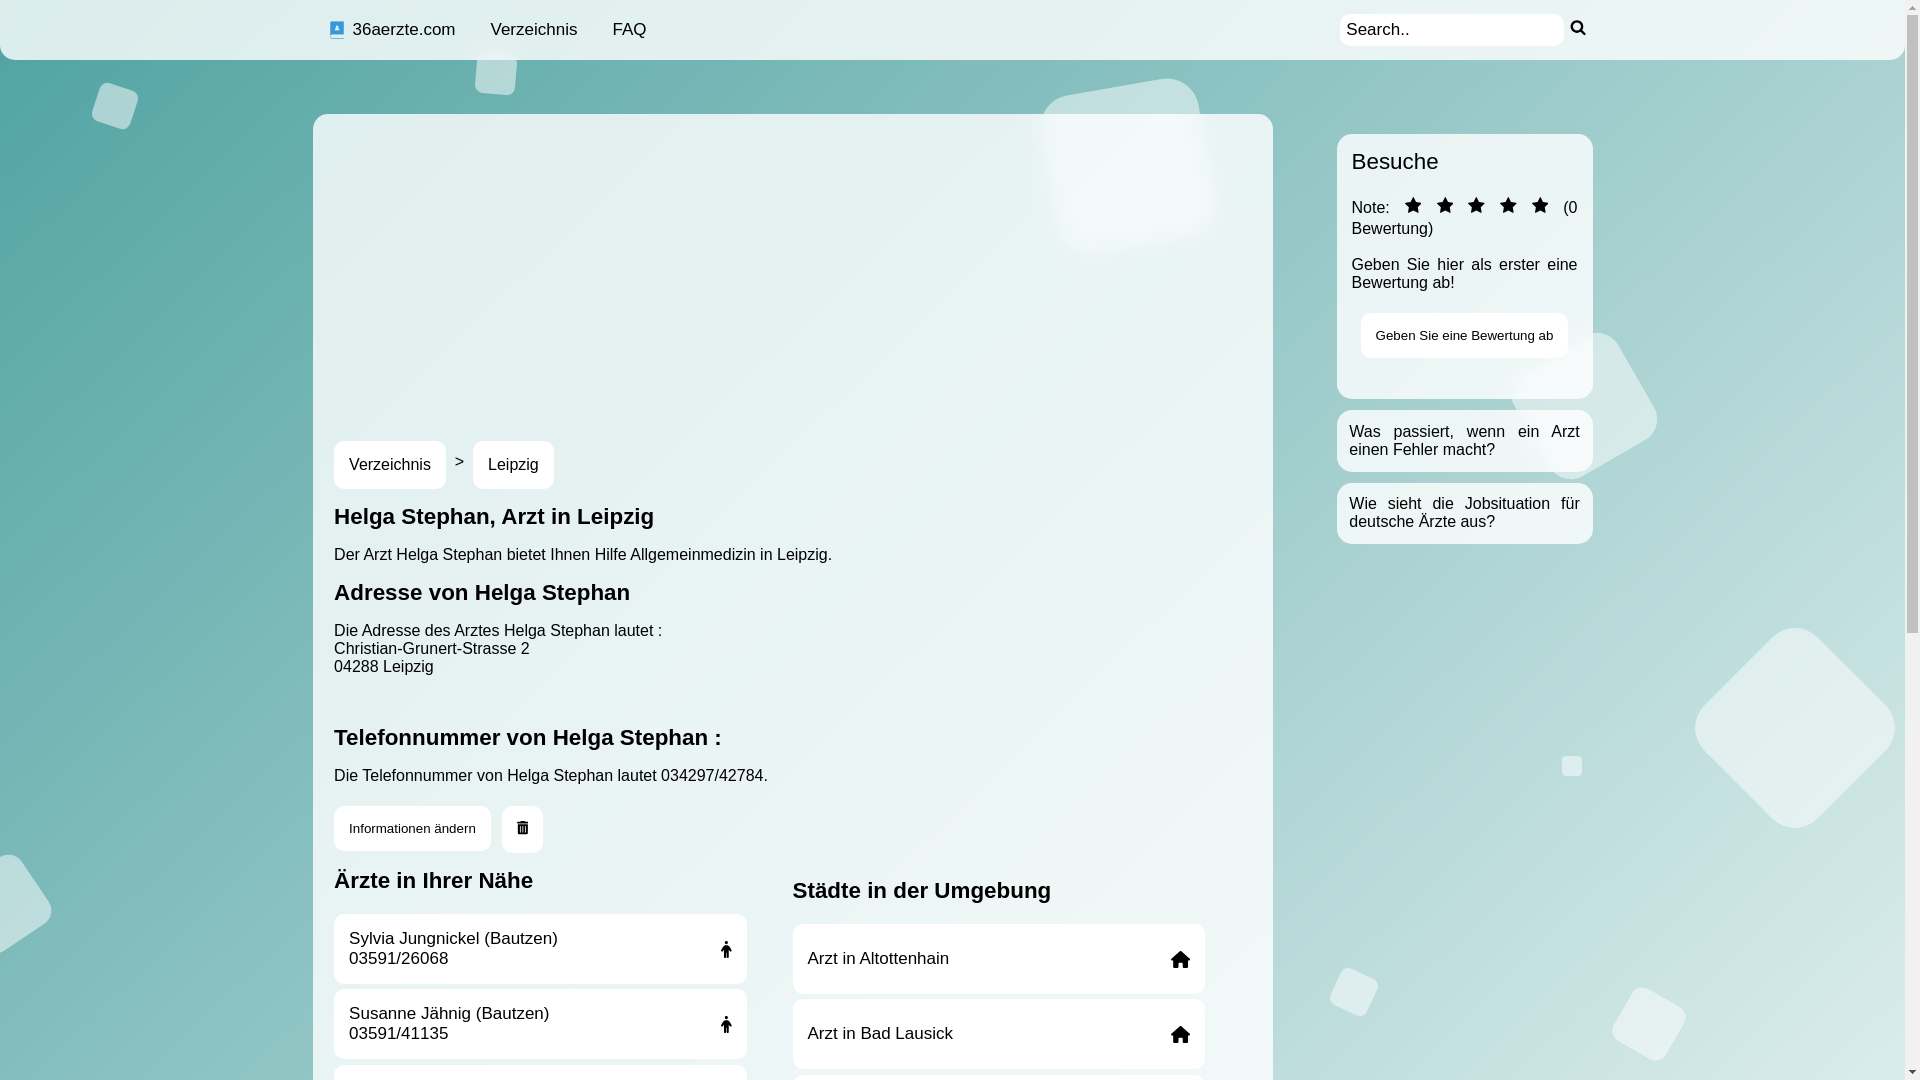 The height and width of the screenshot is (1080, 1920). What do you see at coordinates (534, 30) in the screenshot?
I see `Verzeichnis` at bounding box center [534, 30].